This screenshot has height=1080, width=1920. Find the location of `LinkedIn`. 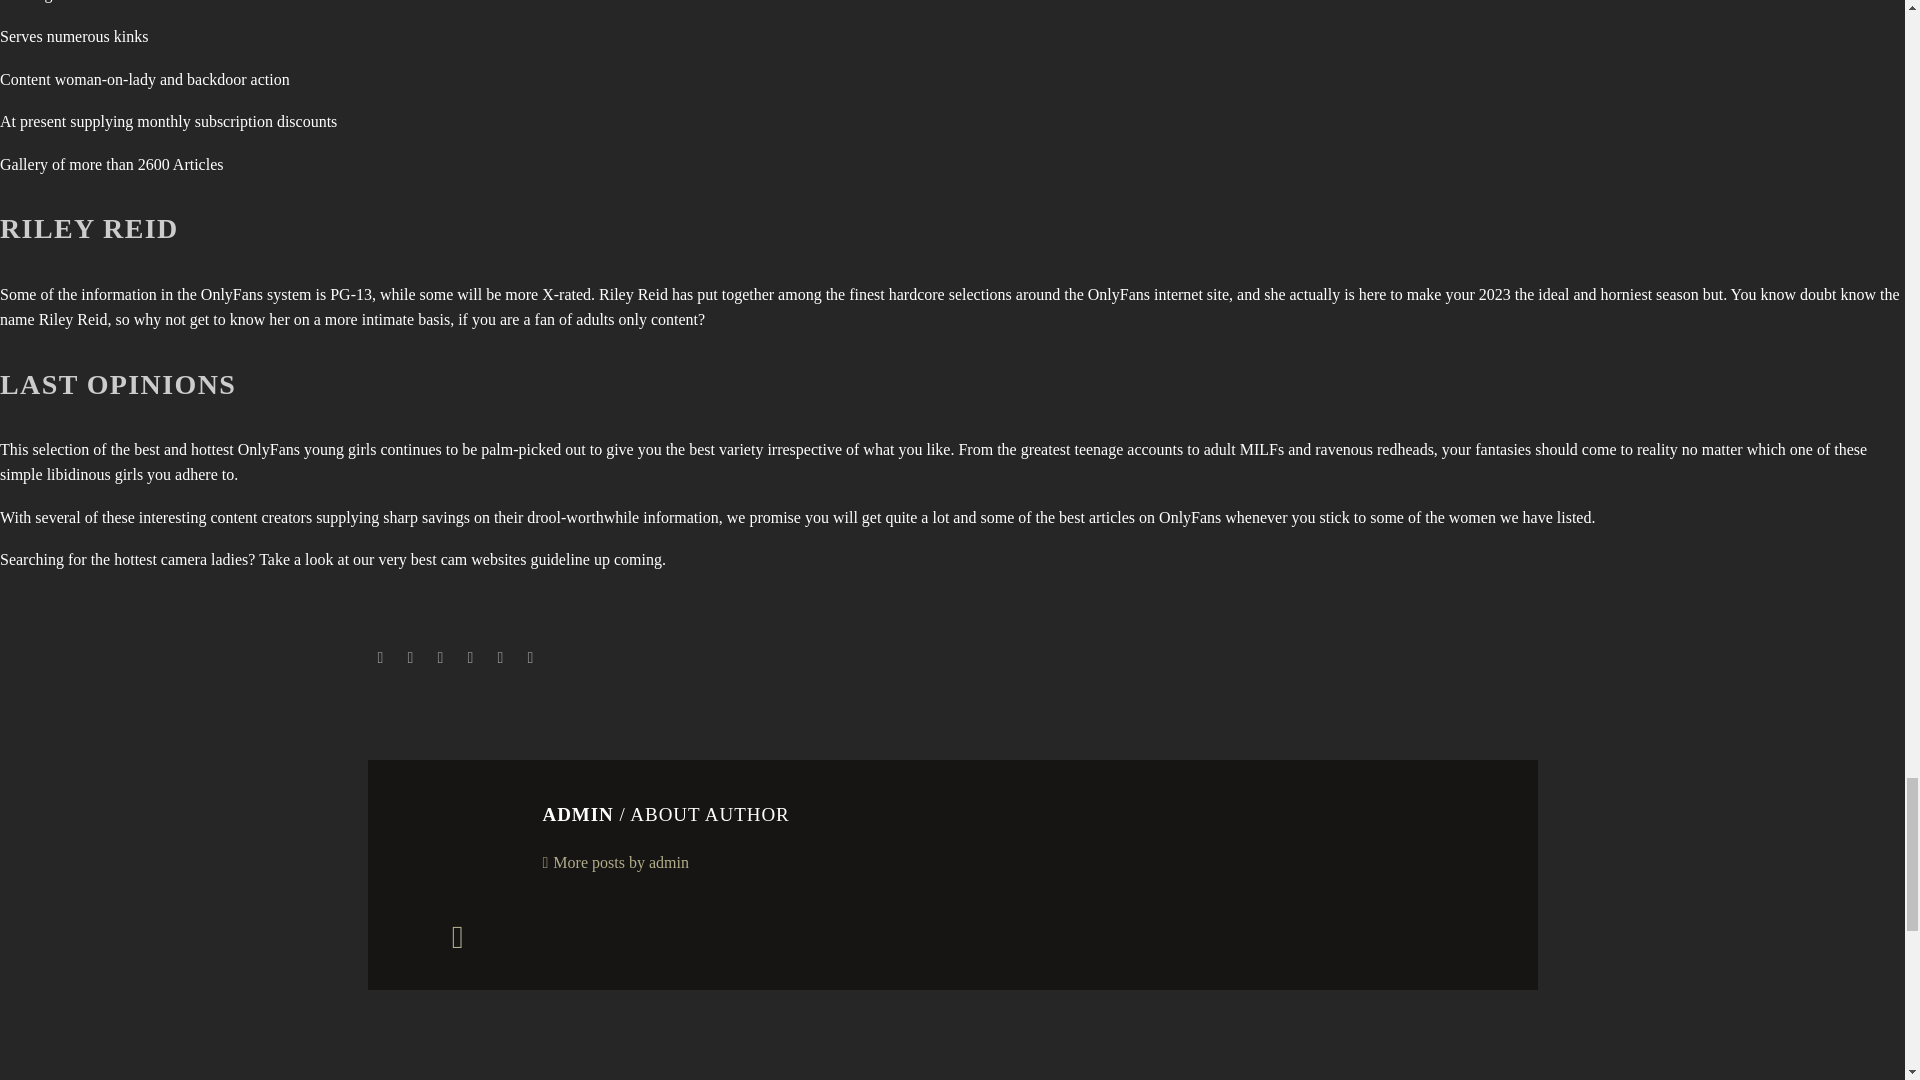

LinkedIn is located at coordinates (500, 658).